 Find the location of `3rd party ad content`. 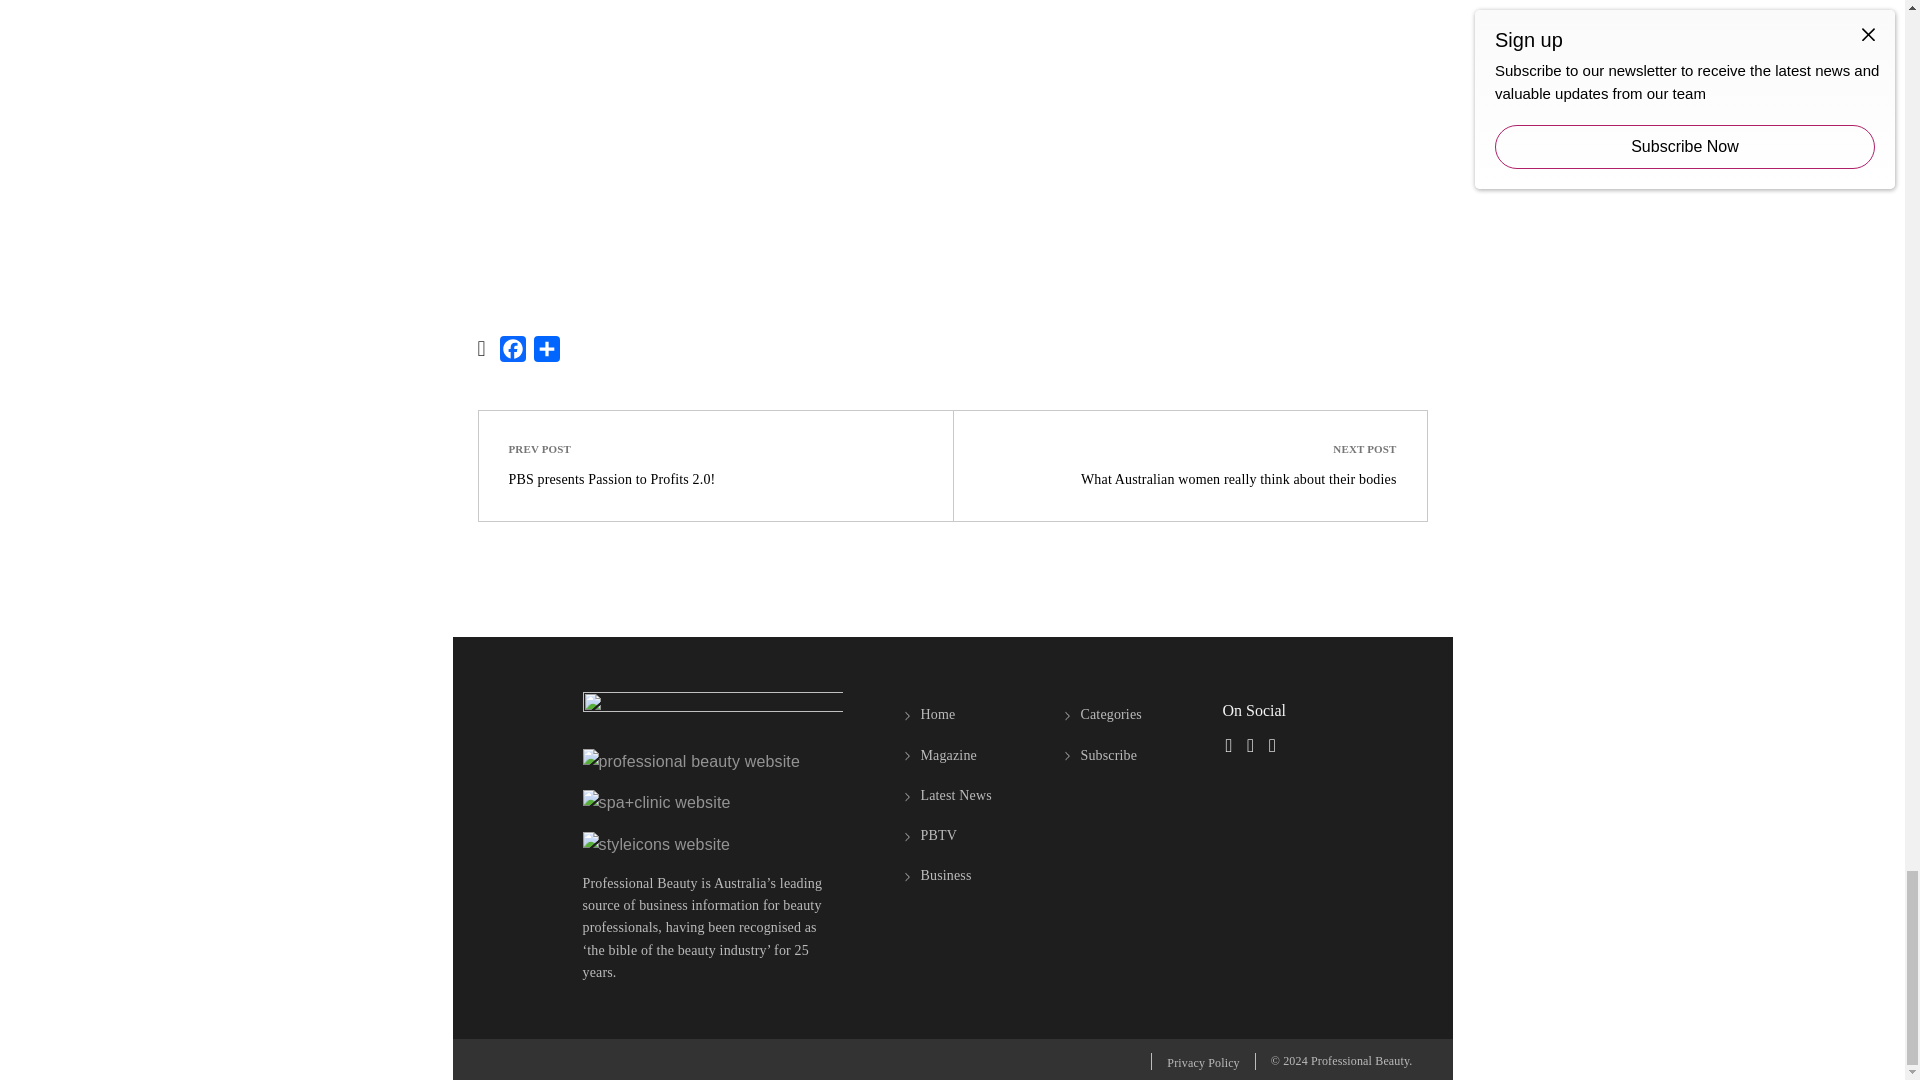

3rd party ad content is located at coordinates (952, 140).